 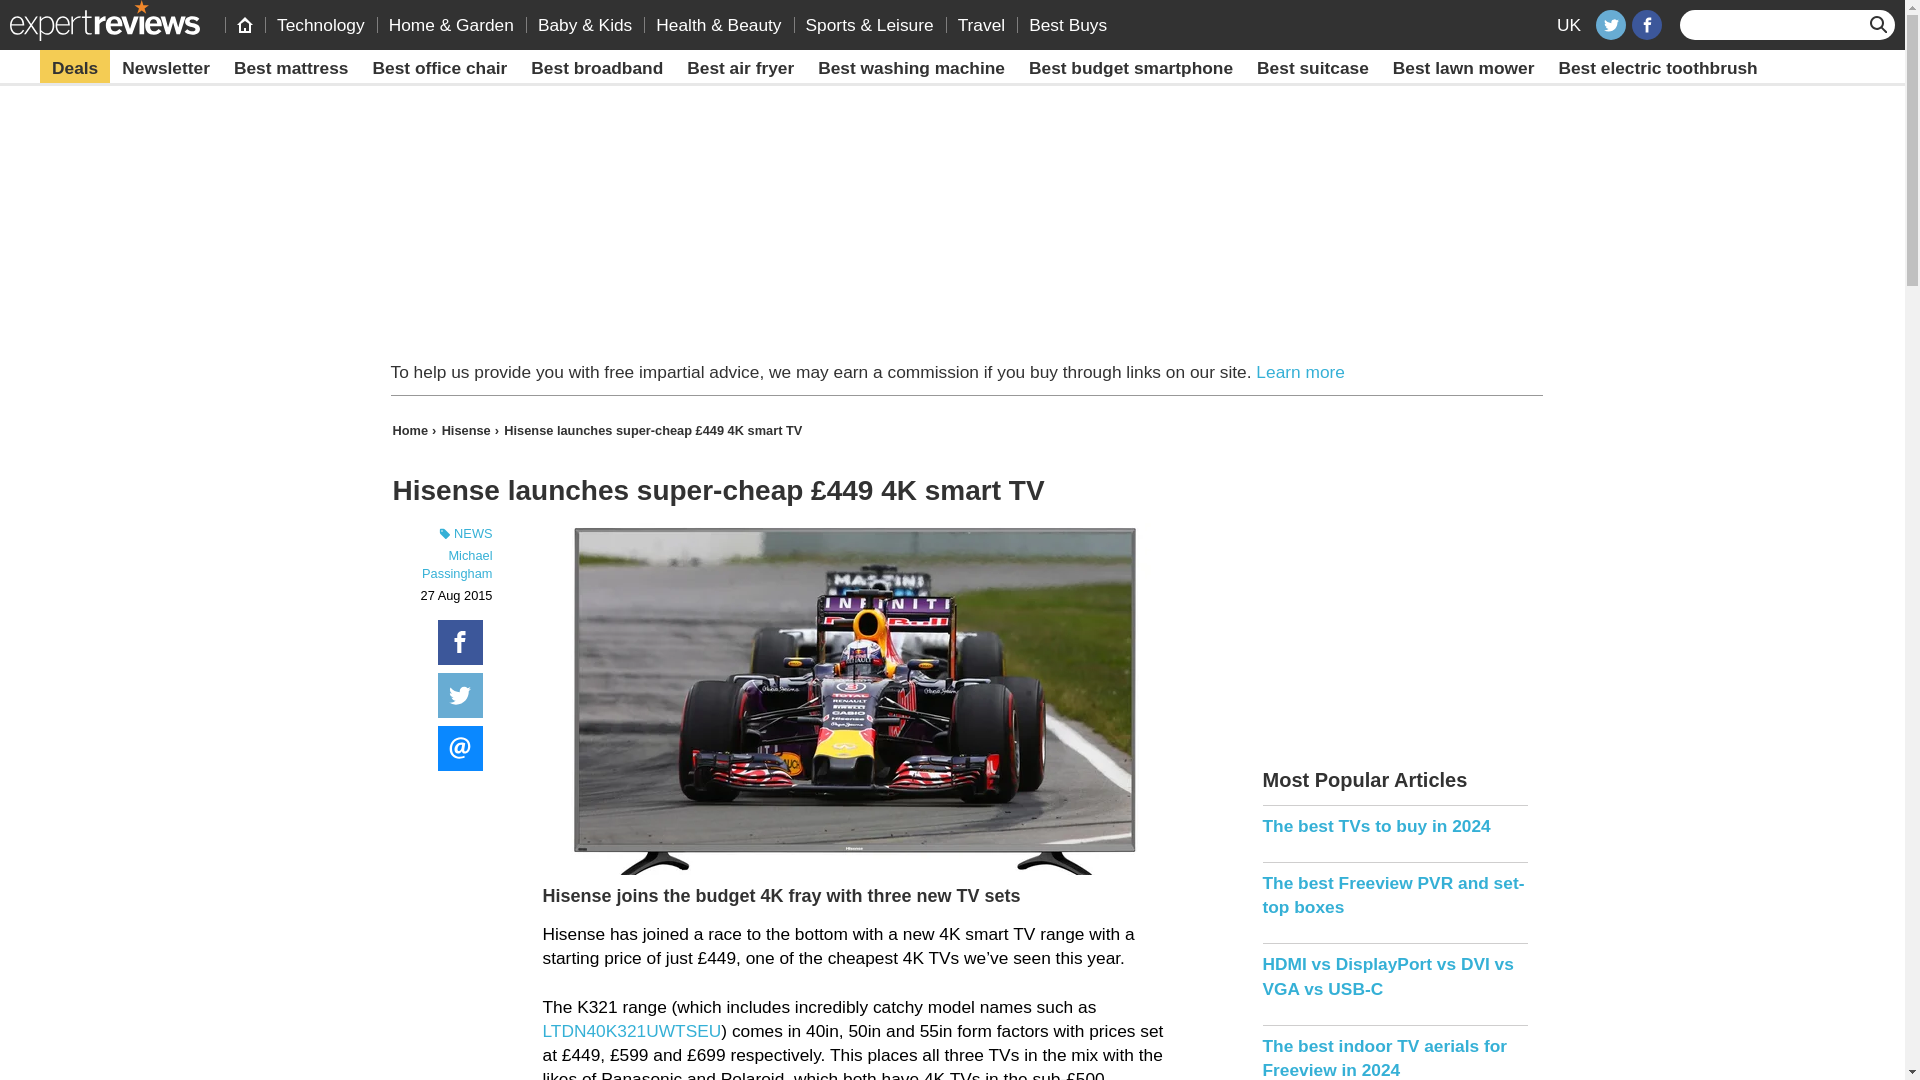 What do you see at coordinates (440, 68) in the screenshot?
I see `Best office chair` at bounding box center [440, 68].